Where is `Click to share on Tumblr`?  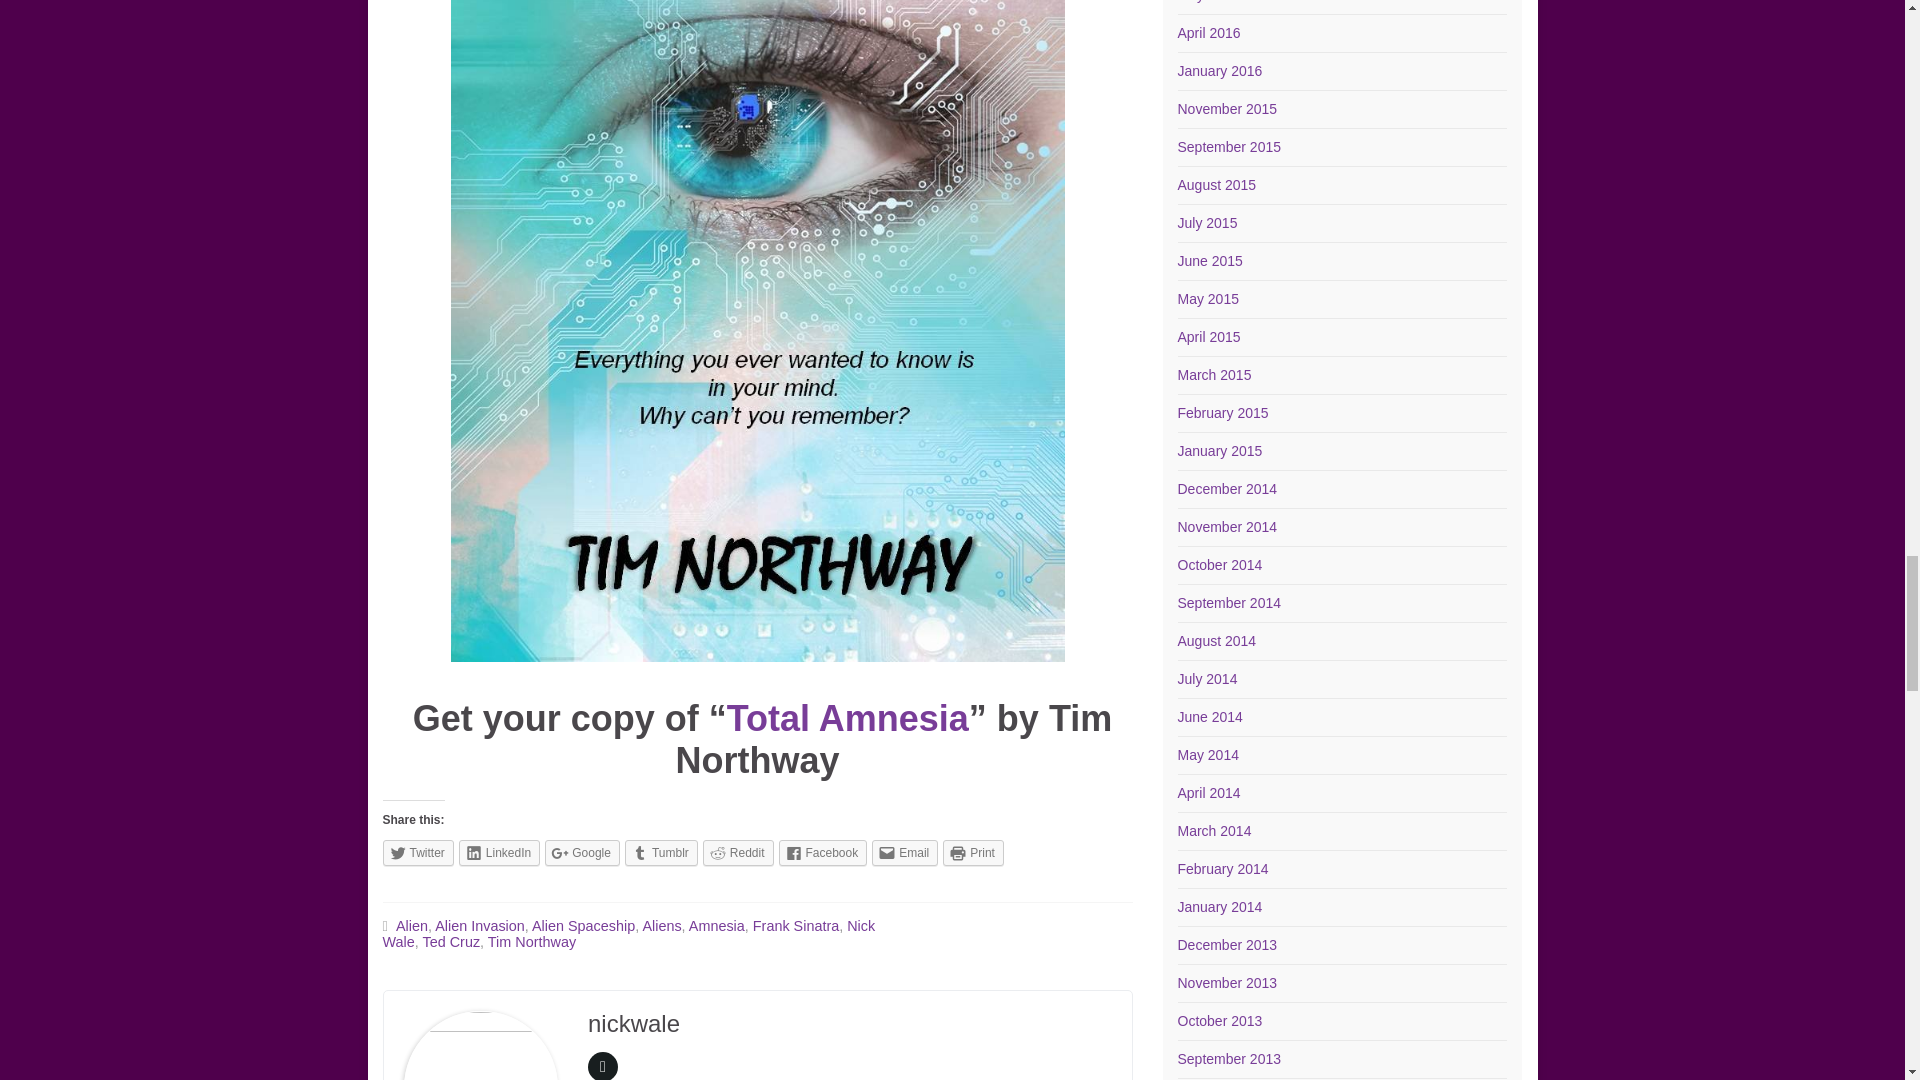 Click to share on Tumblr is located at coordinates (662, 853).